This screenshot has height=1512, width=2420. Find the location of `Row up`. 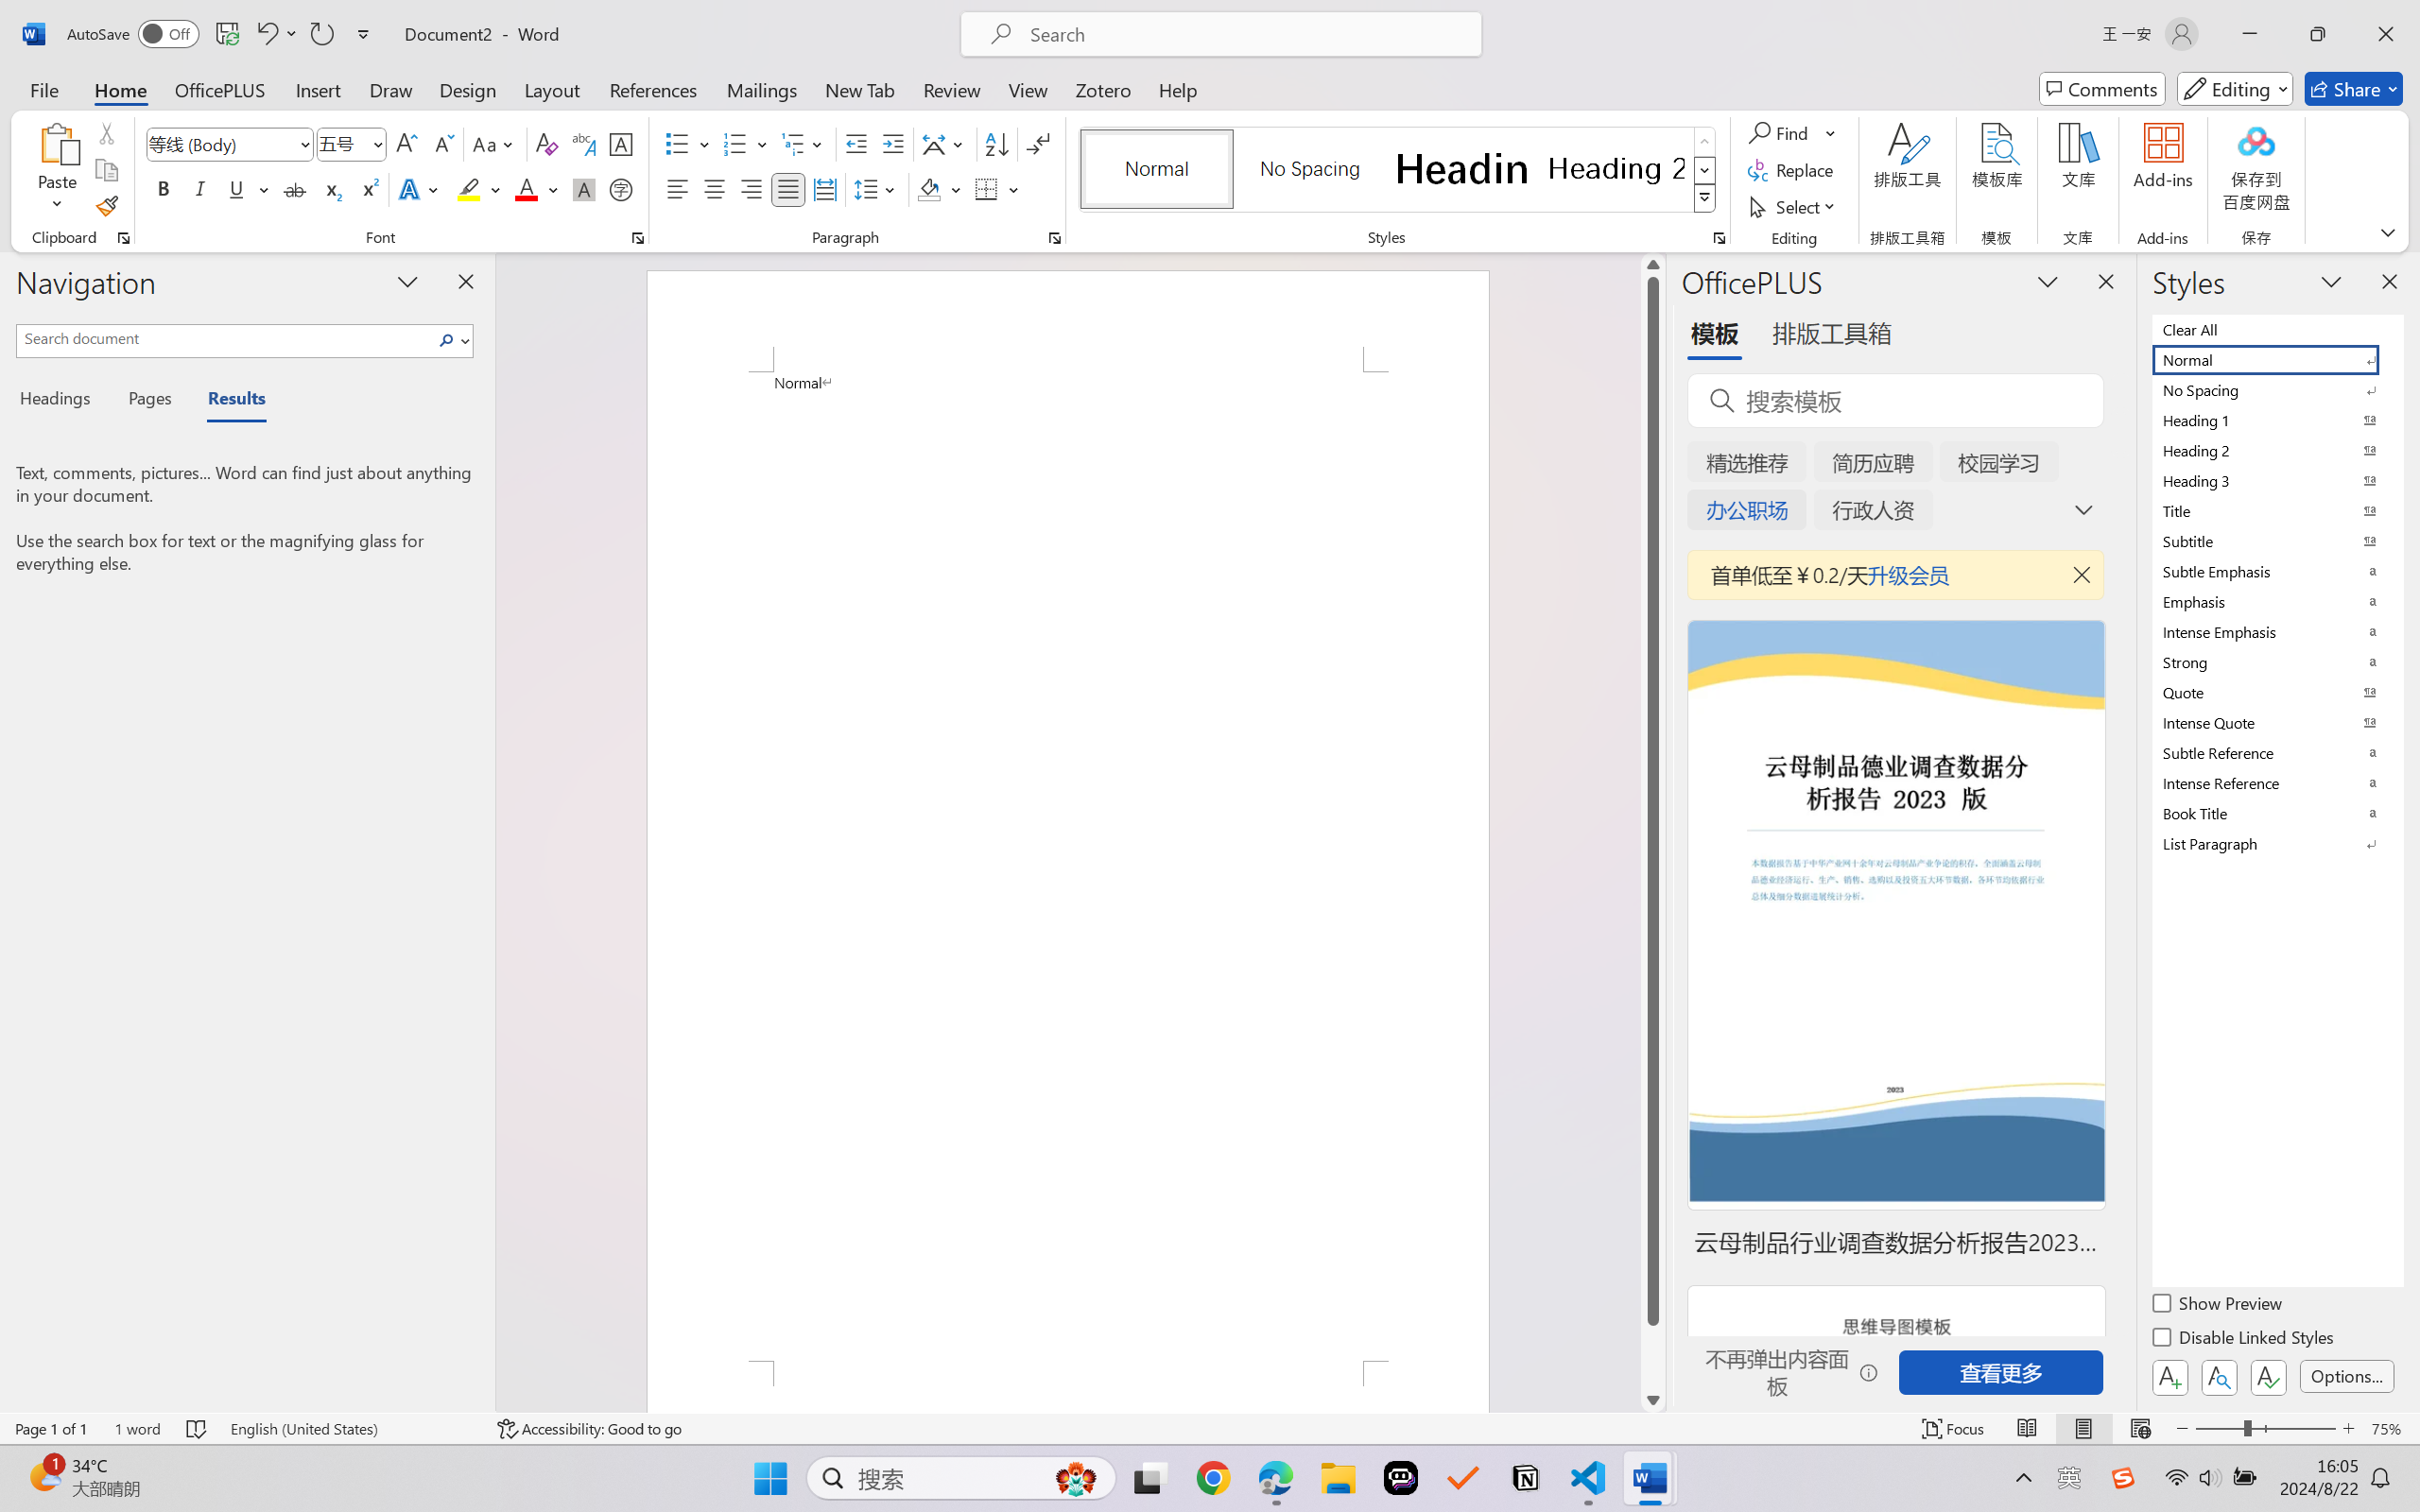

Row up is located at coordinates (1705, 142).